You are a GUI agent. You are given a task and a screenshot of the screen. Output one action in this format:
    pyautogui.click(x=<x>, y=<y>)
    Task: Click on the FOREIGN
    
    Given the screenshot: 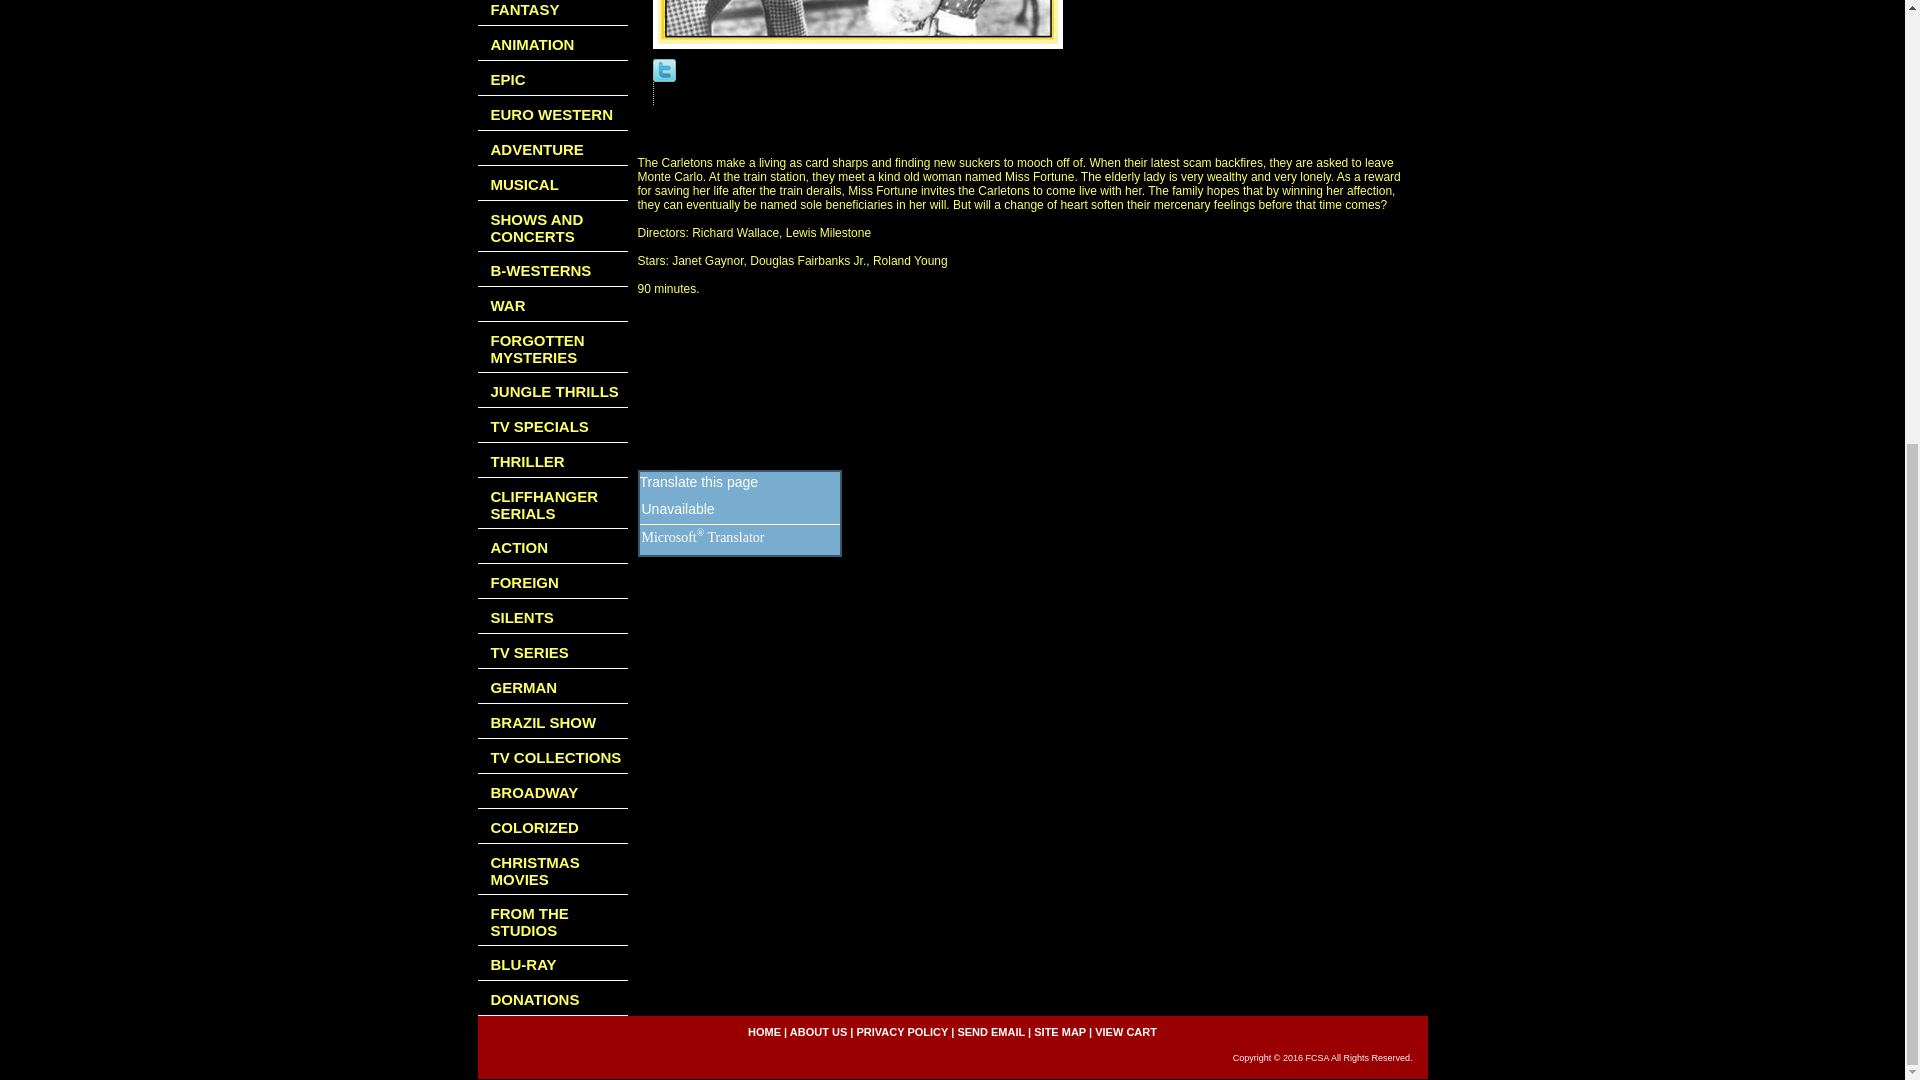 What is the action you would take?
    pyautogui.click(x=552, y=581)
    